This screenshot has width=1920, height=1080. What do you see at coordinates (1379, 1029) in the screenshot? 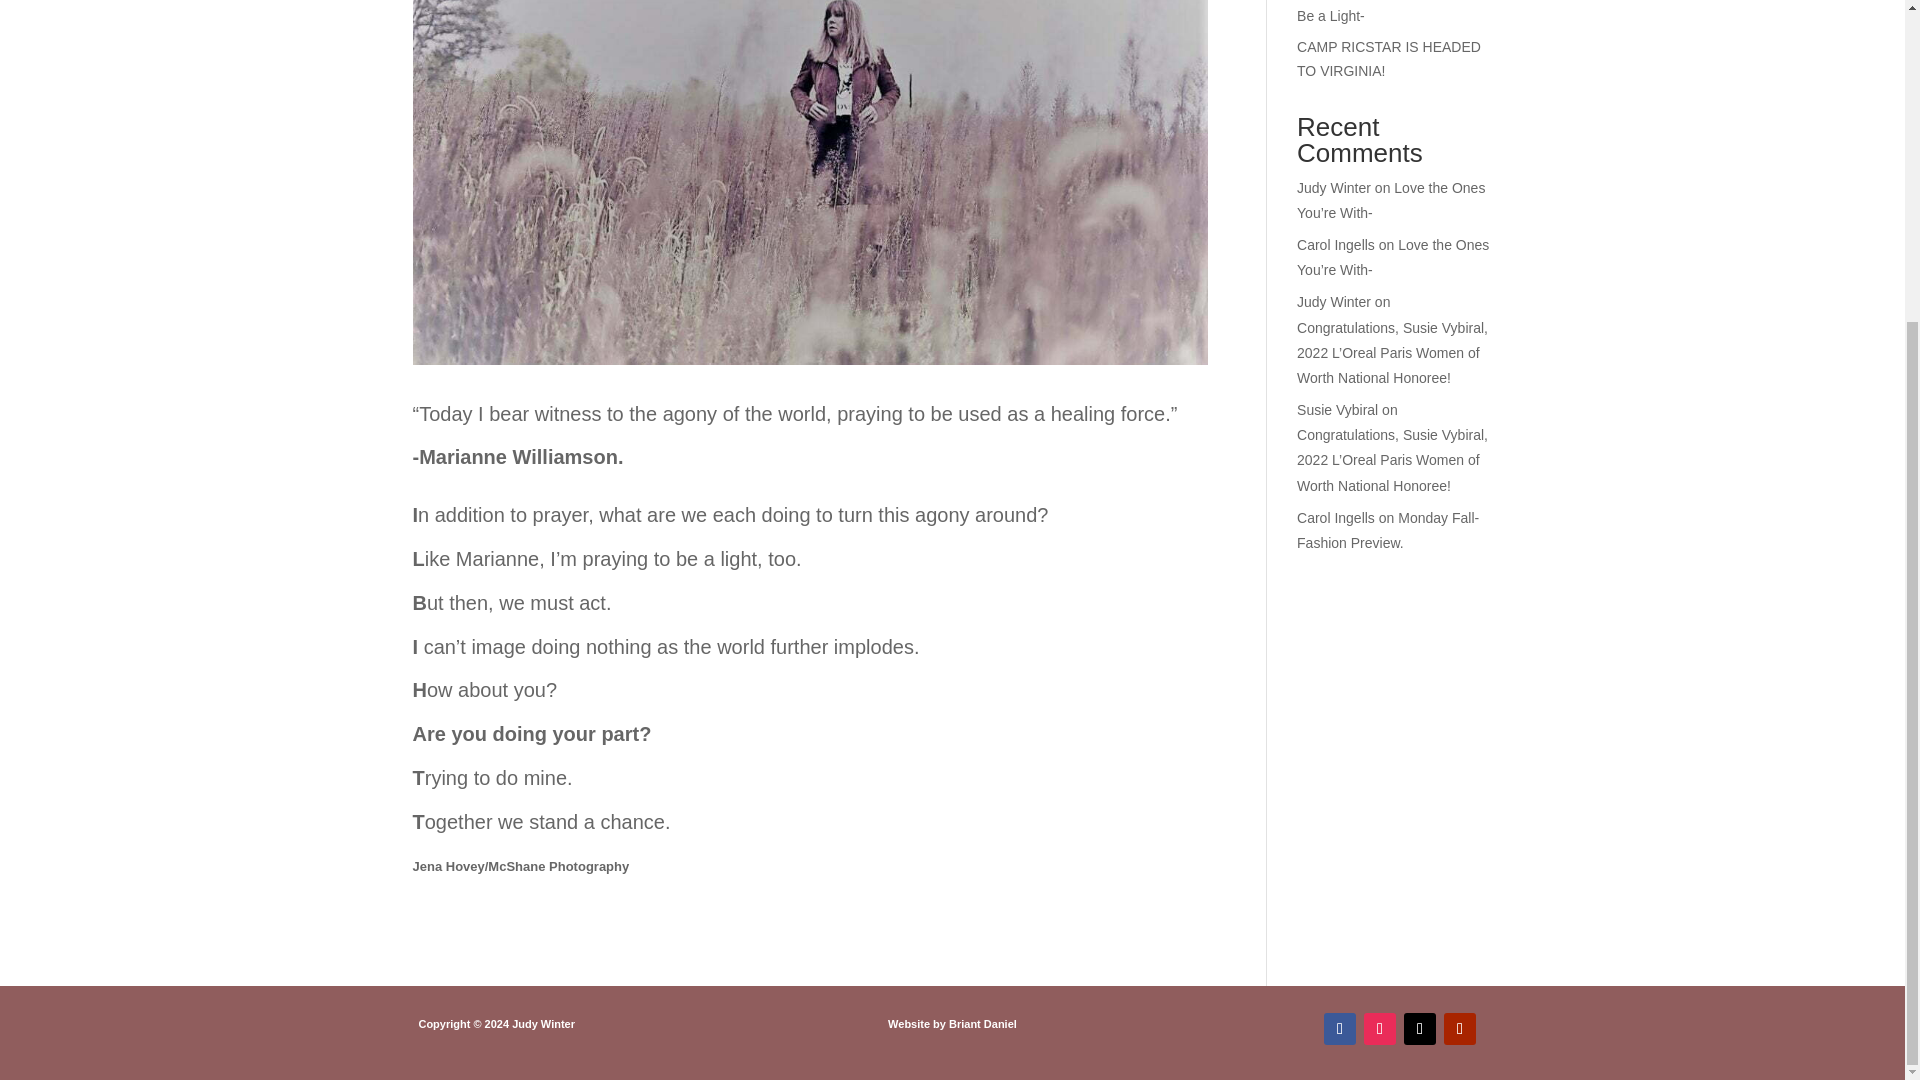
I see `Follow on Instagram` at bounding box center [1379, 1029].